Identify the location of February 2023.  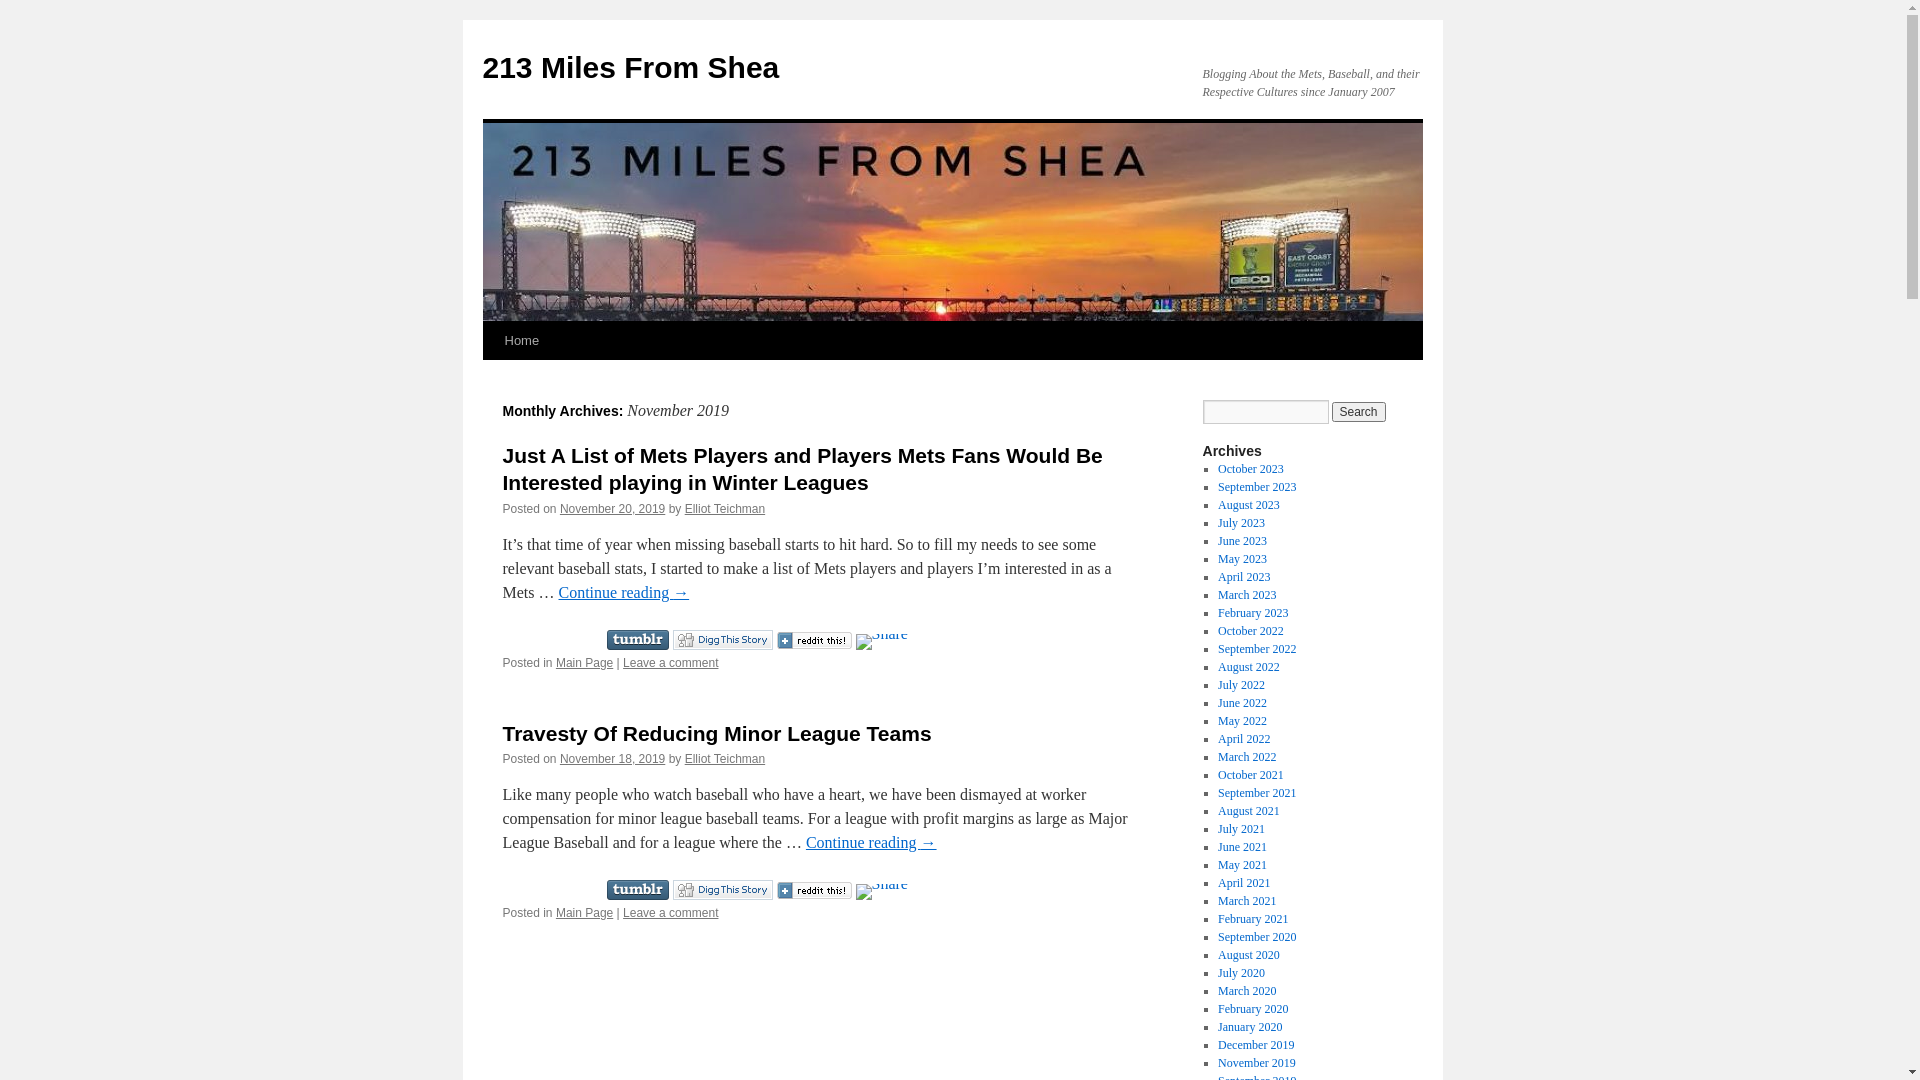
(1253, 613).